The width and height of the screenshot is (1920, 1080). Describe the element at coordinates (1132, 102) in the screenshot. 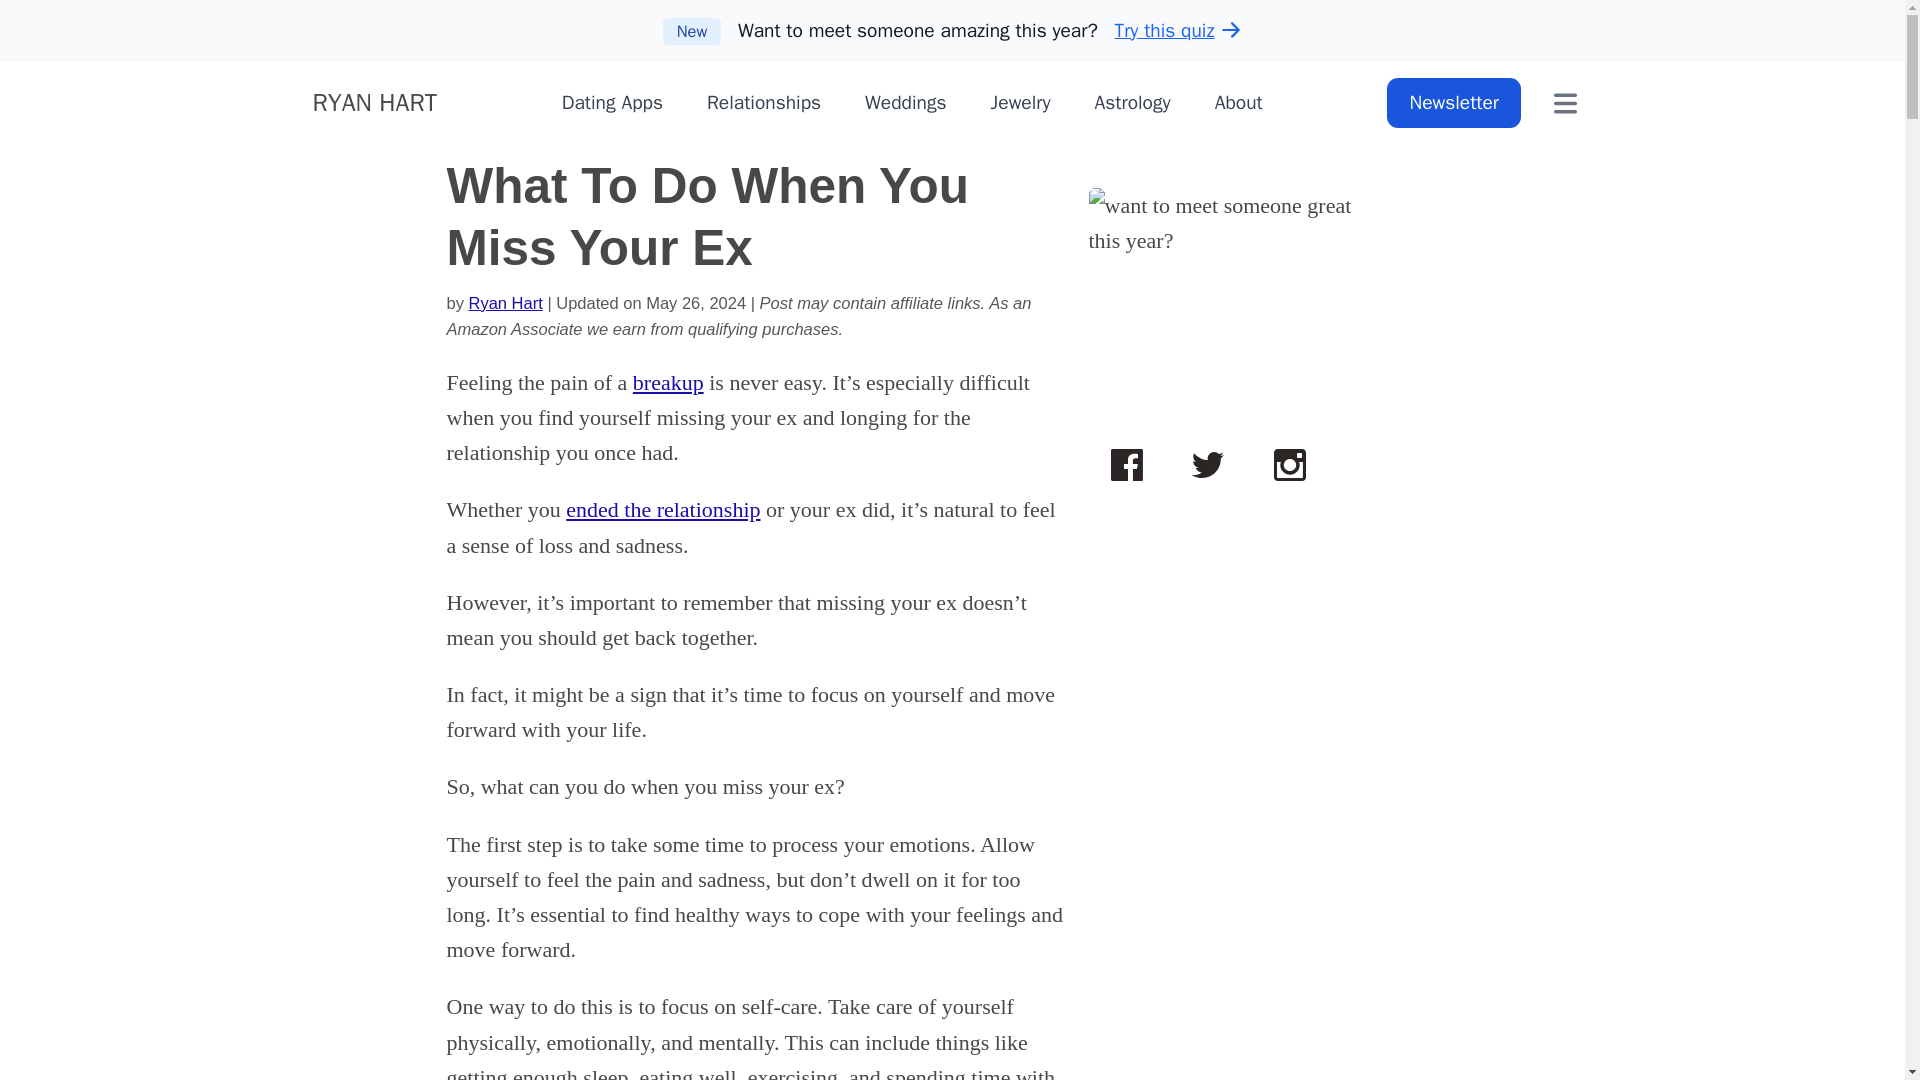

I see `Astrology` at that location.